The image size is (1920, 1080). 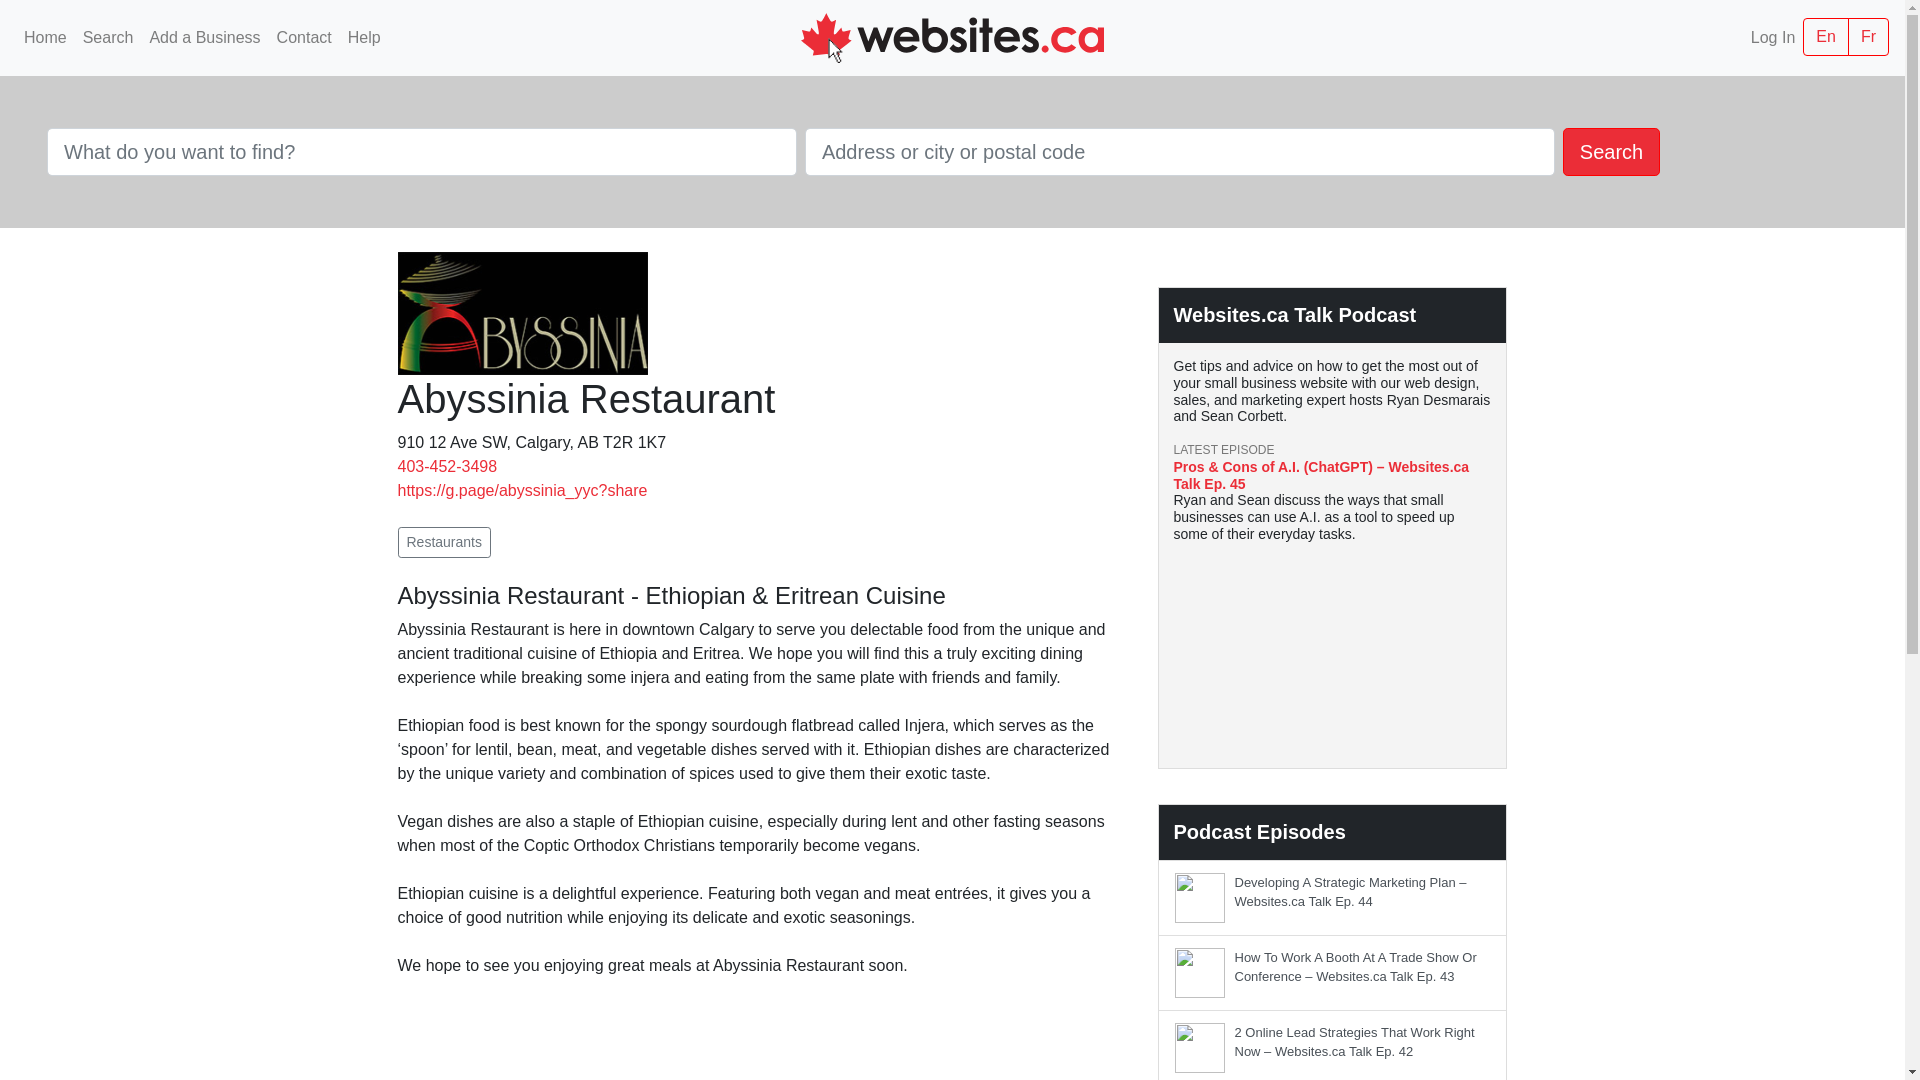 I want to click on 403-452-3498, so click(x=448, y=466).